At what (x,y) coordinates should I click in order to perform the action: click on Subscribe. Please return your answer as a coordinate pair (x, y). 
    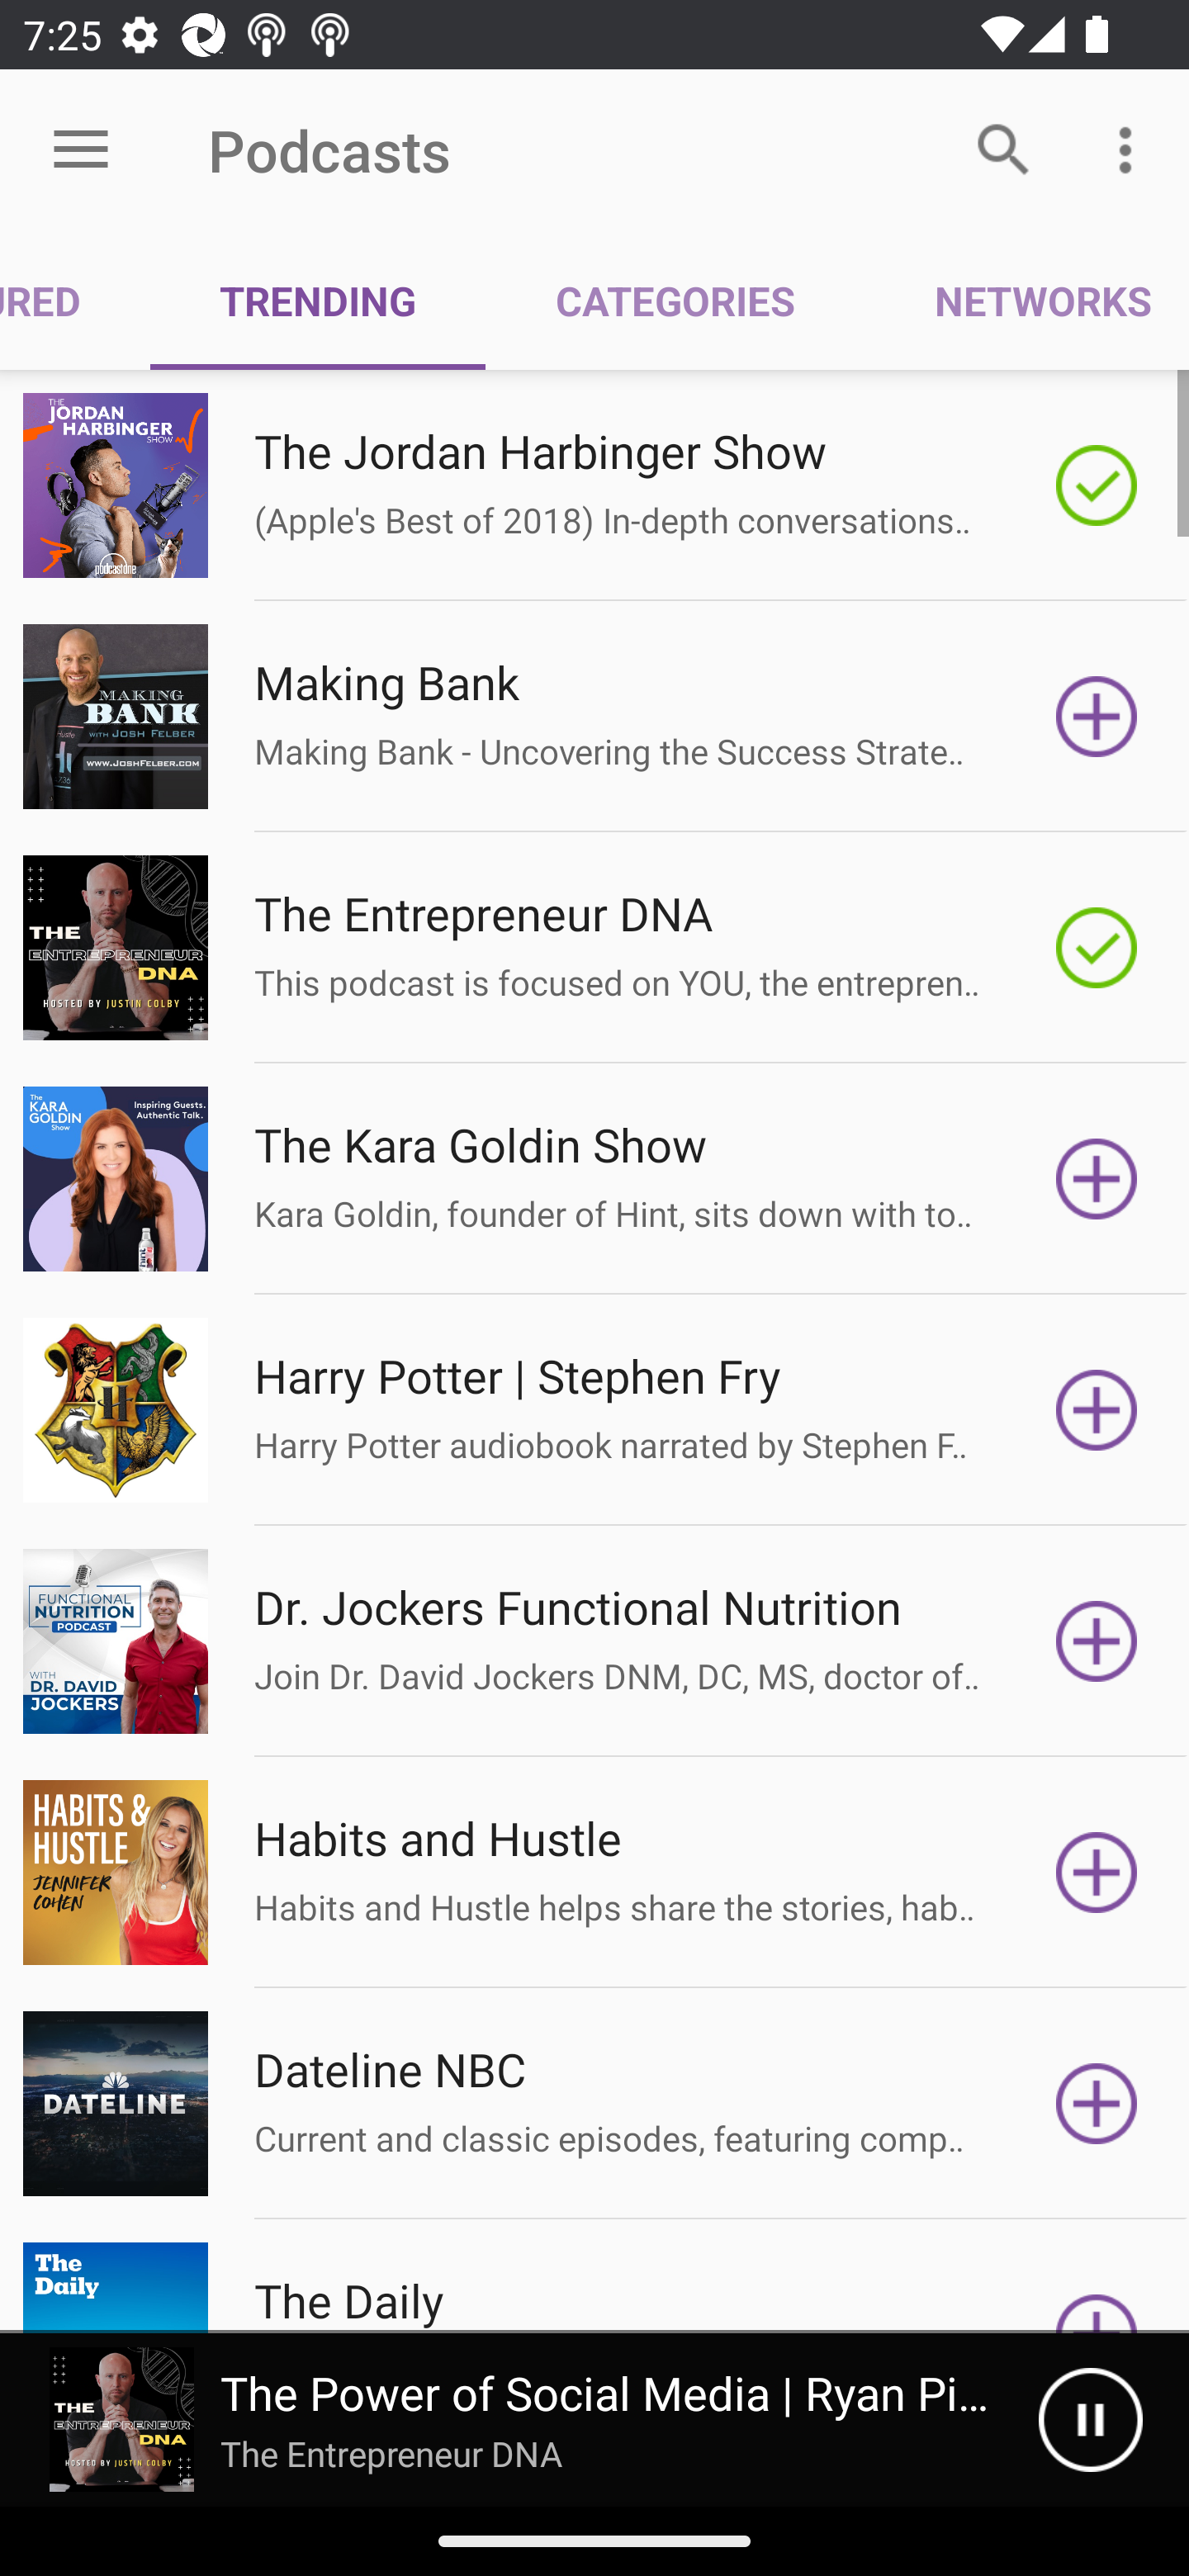
    Looking at the image, I should click on (1097, 1641).